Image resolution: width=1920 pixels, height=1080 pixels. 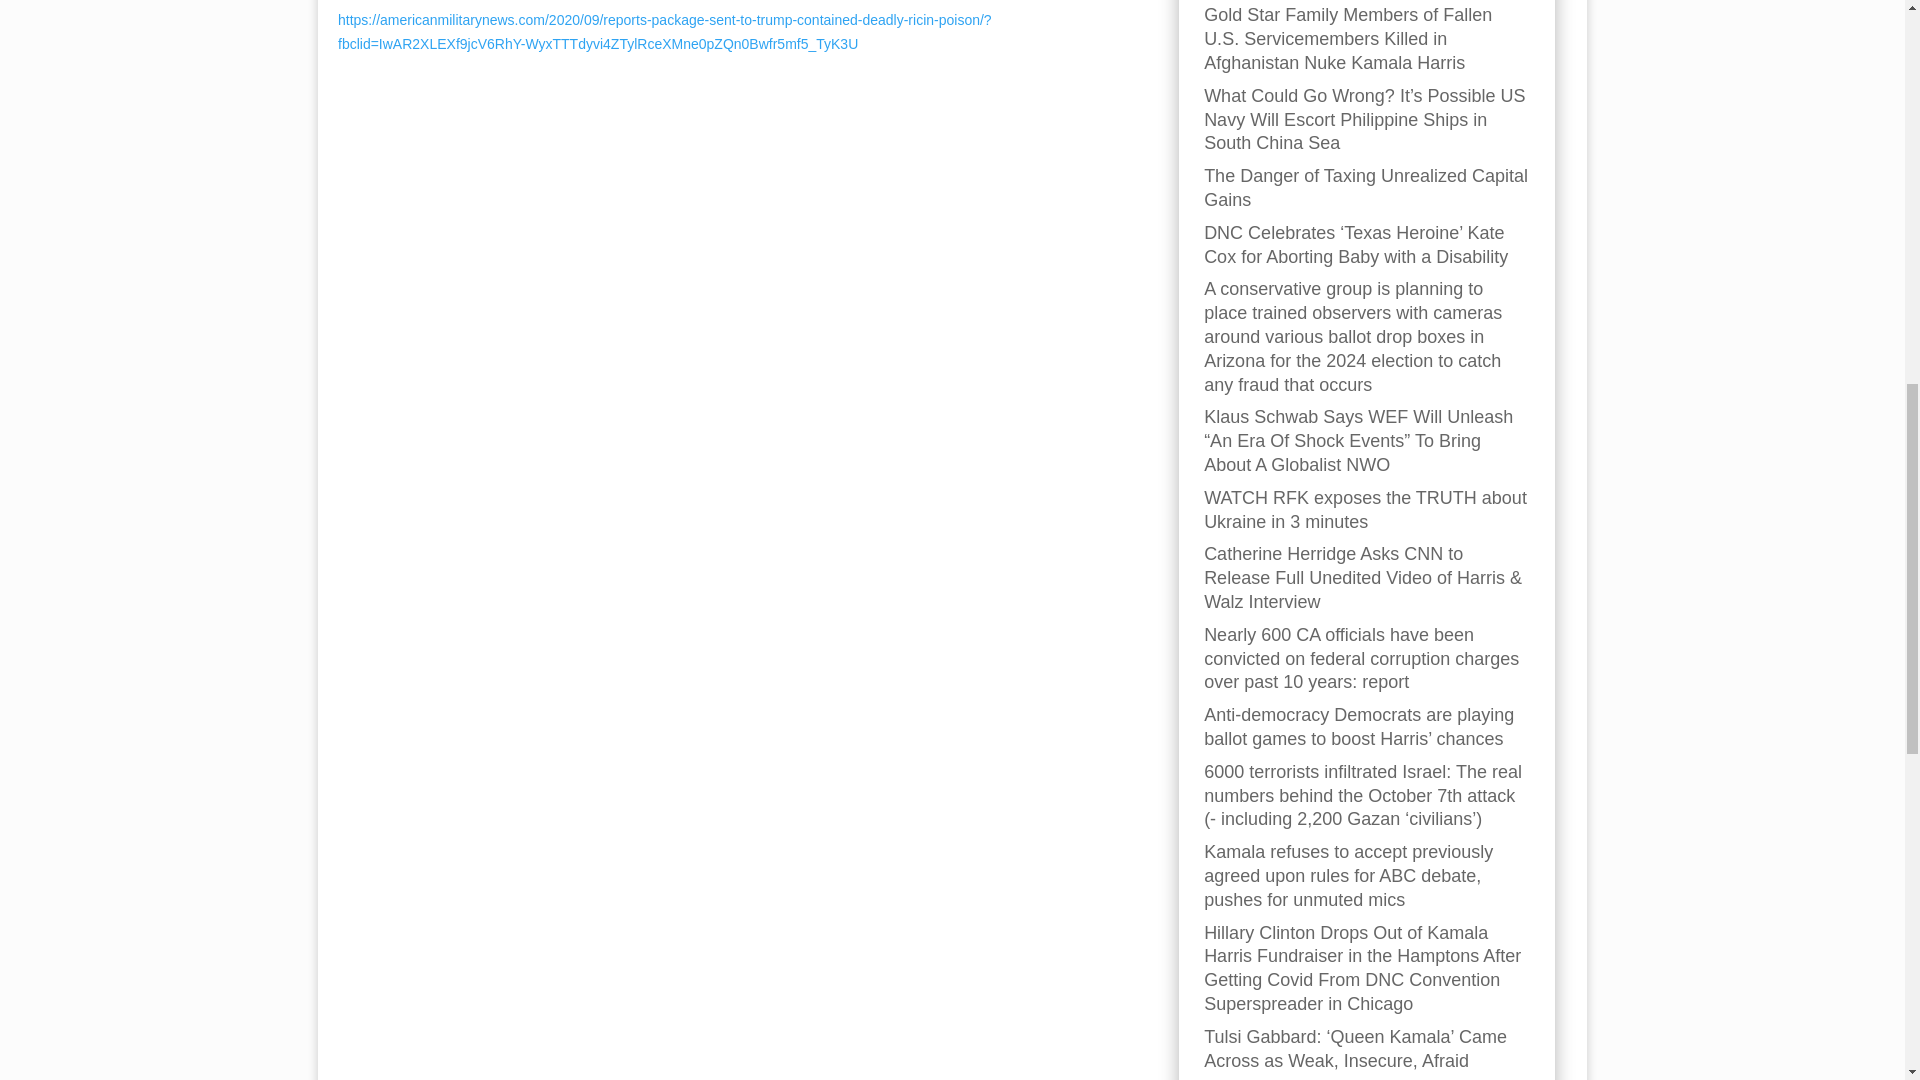 I want to click on The Danger of Taxing Unrealized Capital Gains, so click(x=1366, y=188).